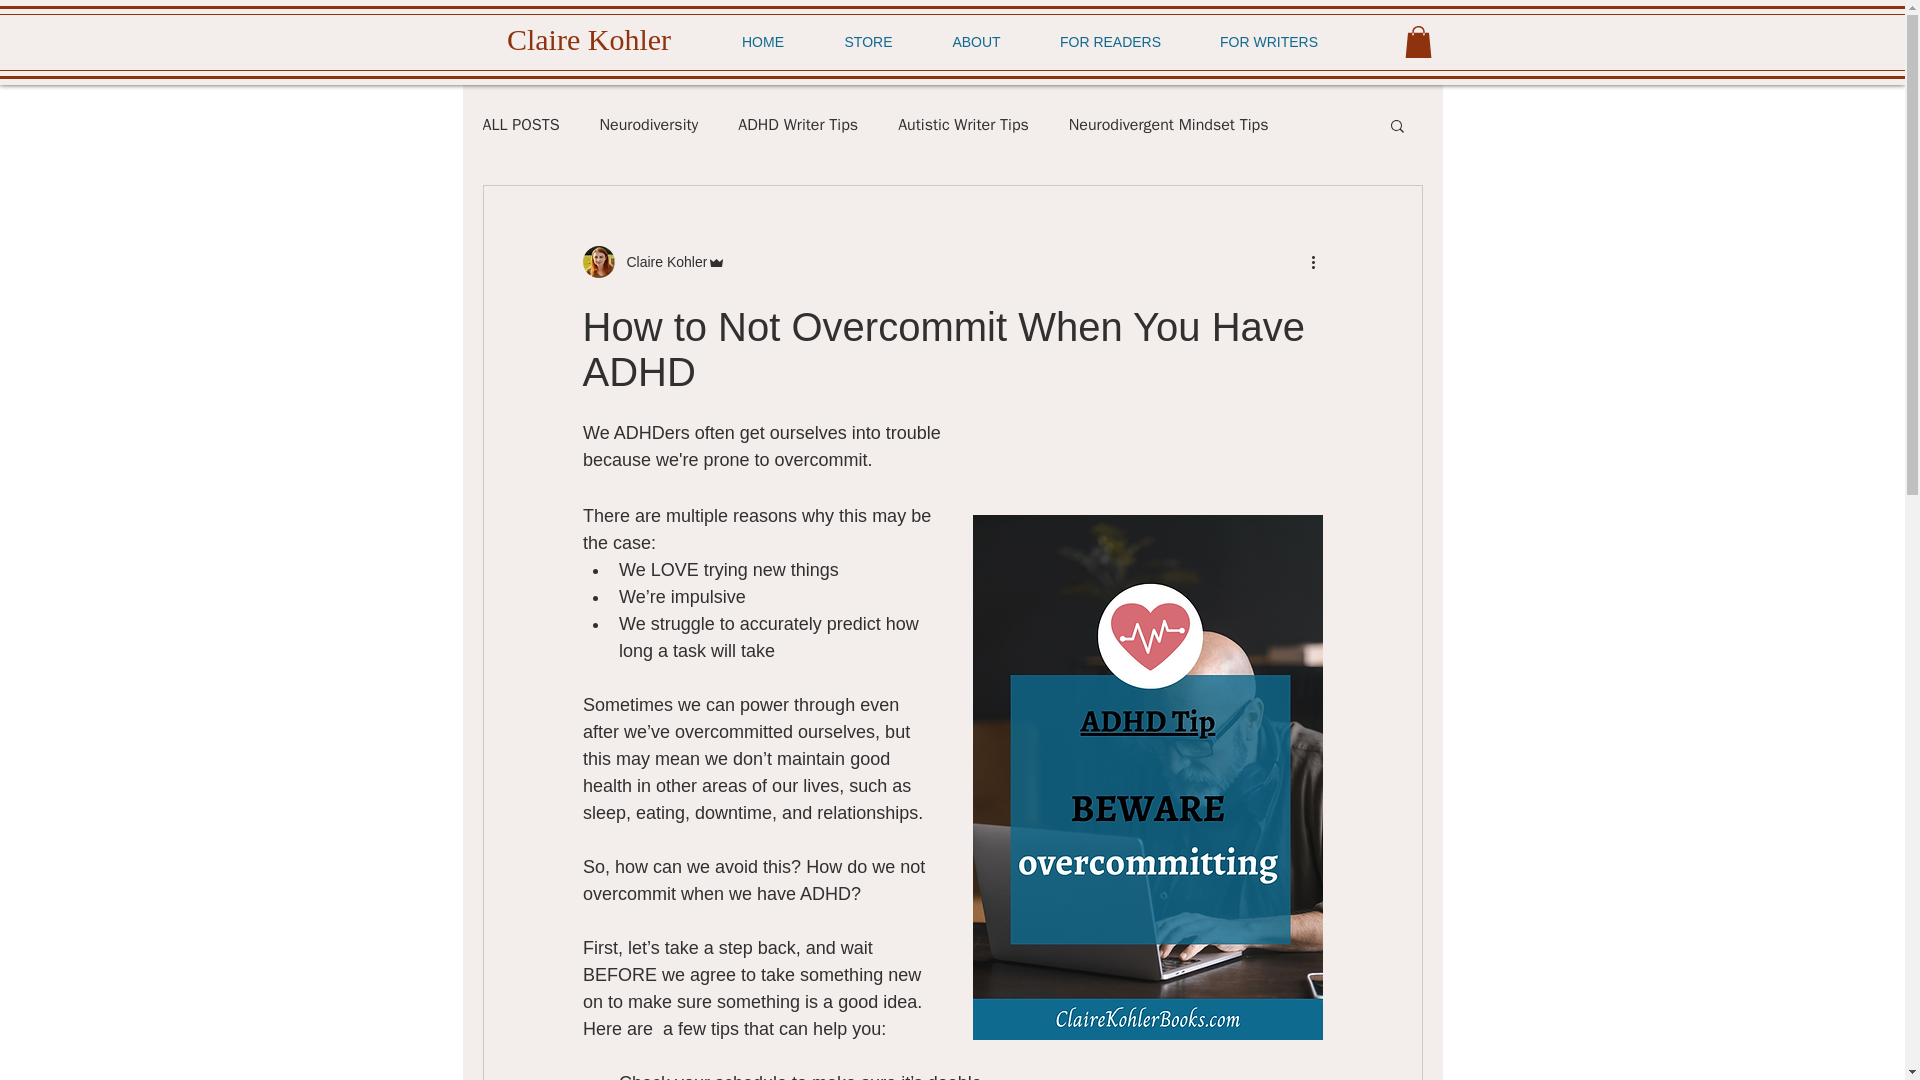  What do you see at coordinates (975, 42) in the screenshot?
I see `ABOUT` at bounding box center [975, 42].